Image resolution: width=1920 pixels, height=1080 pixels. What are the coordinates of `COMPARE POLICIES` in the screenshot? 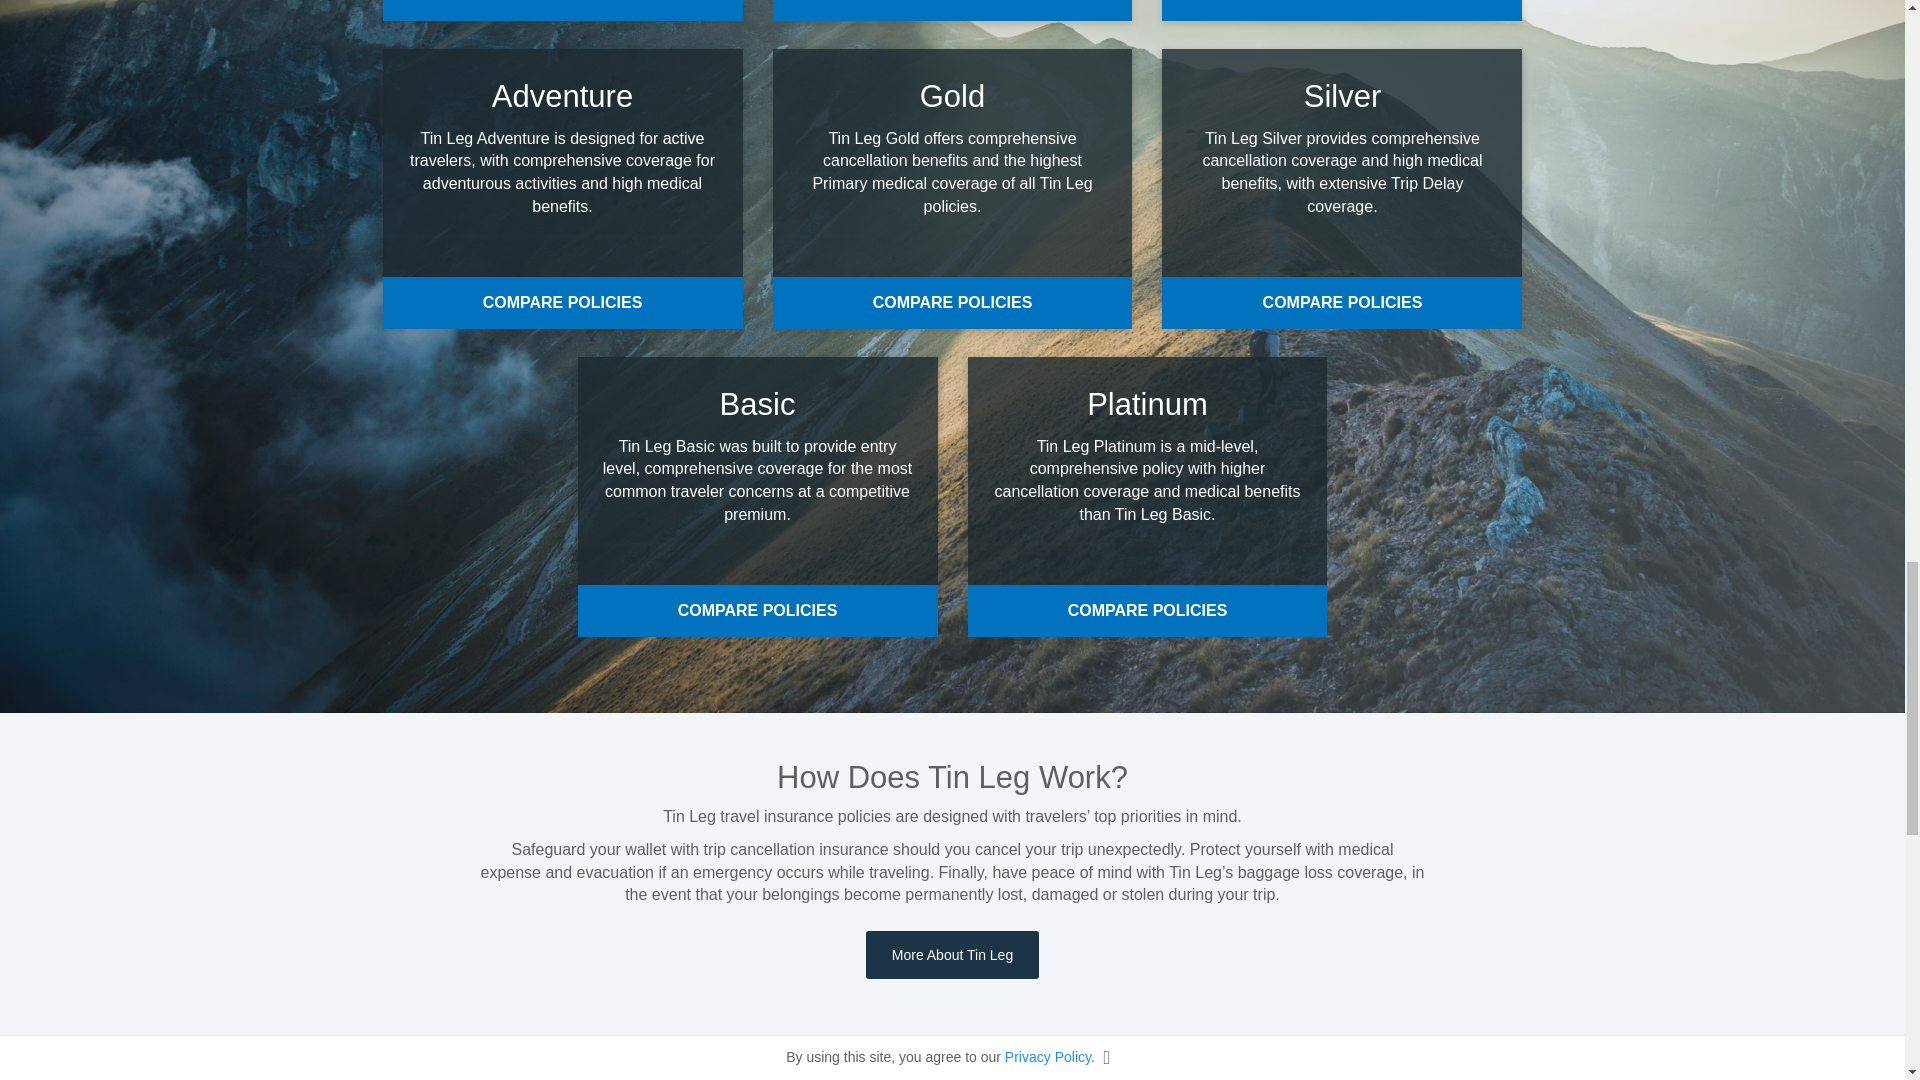 It's located at (952, 302).